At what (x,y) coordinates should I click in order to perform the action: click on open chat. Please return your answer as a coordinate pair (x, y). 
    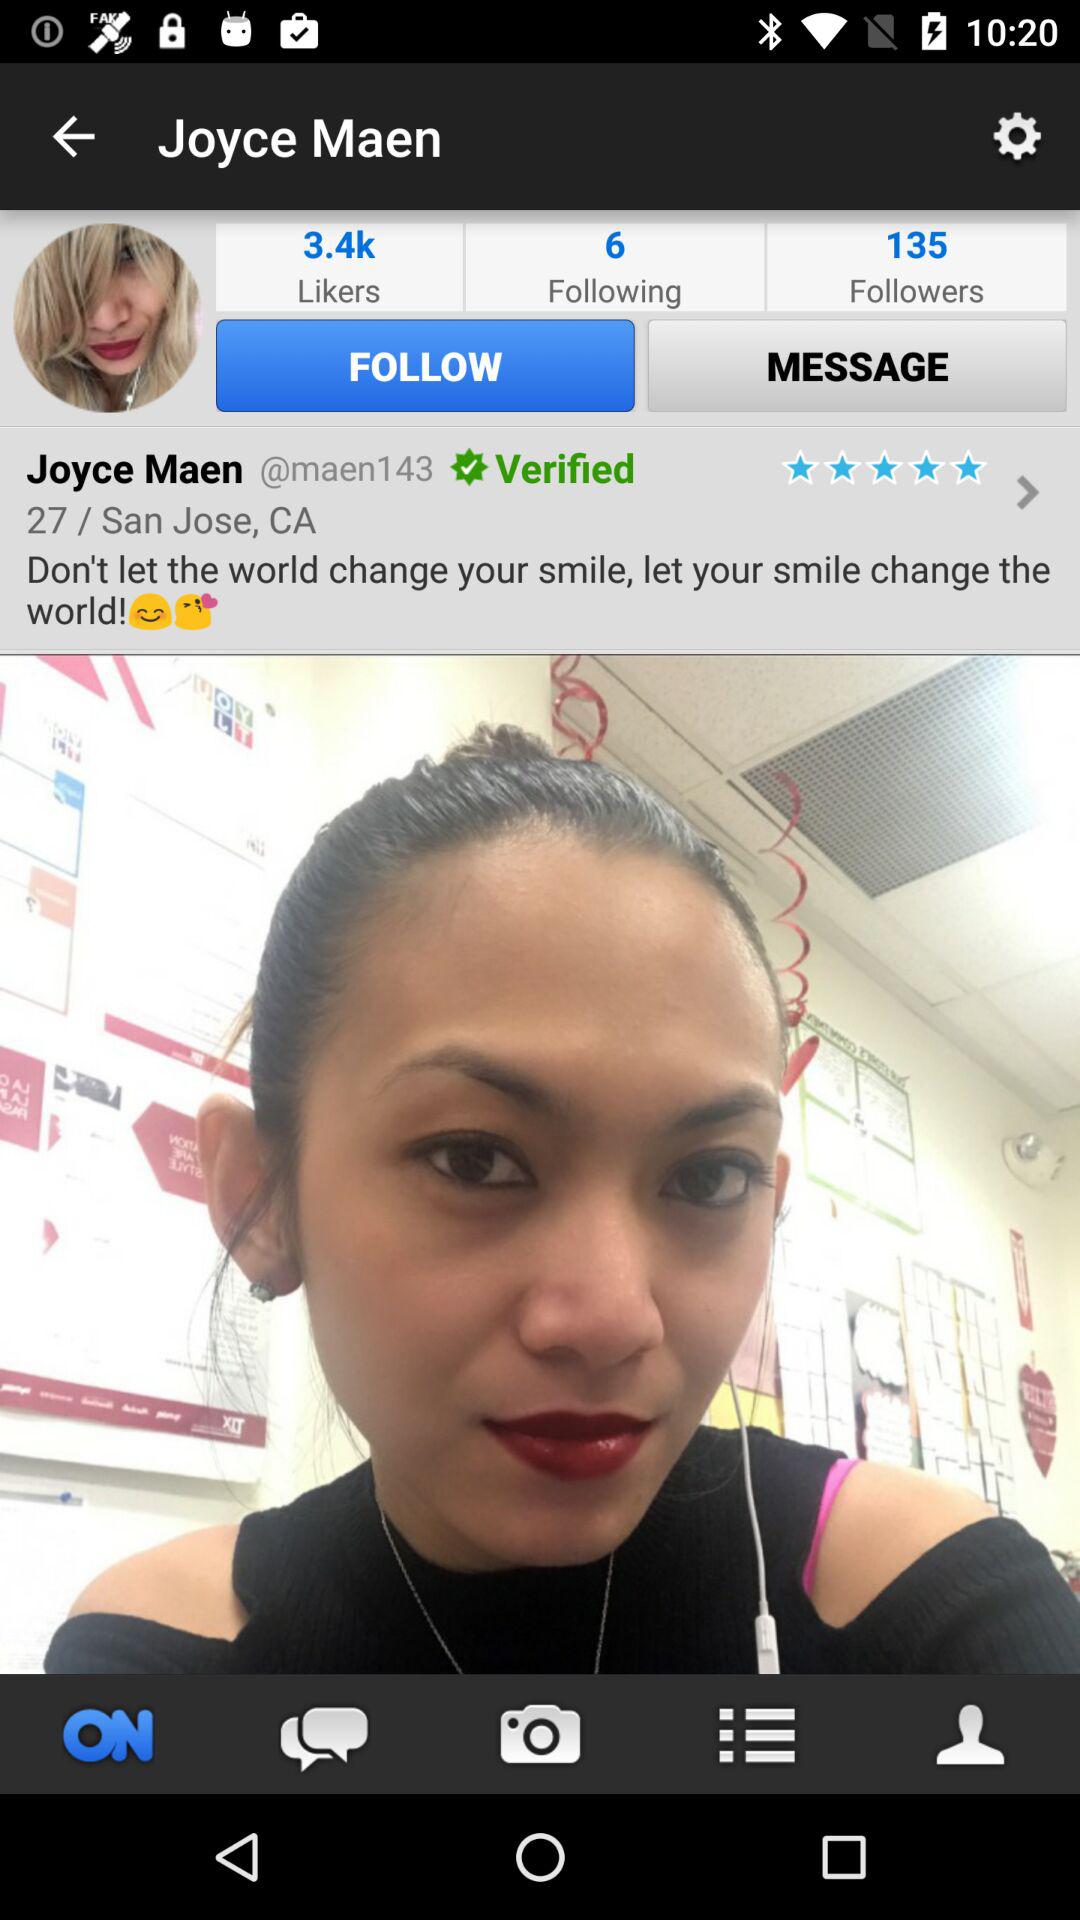
    Looking at the image, I should click on (324, 1734).